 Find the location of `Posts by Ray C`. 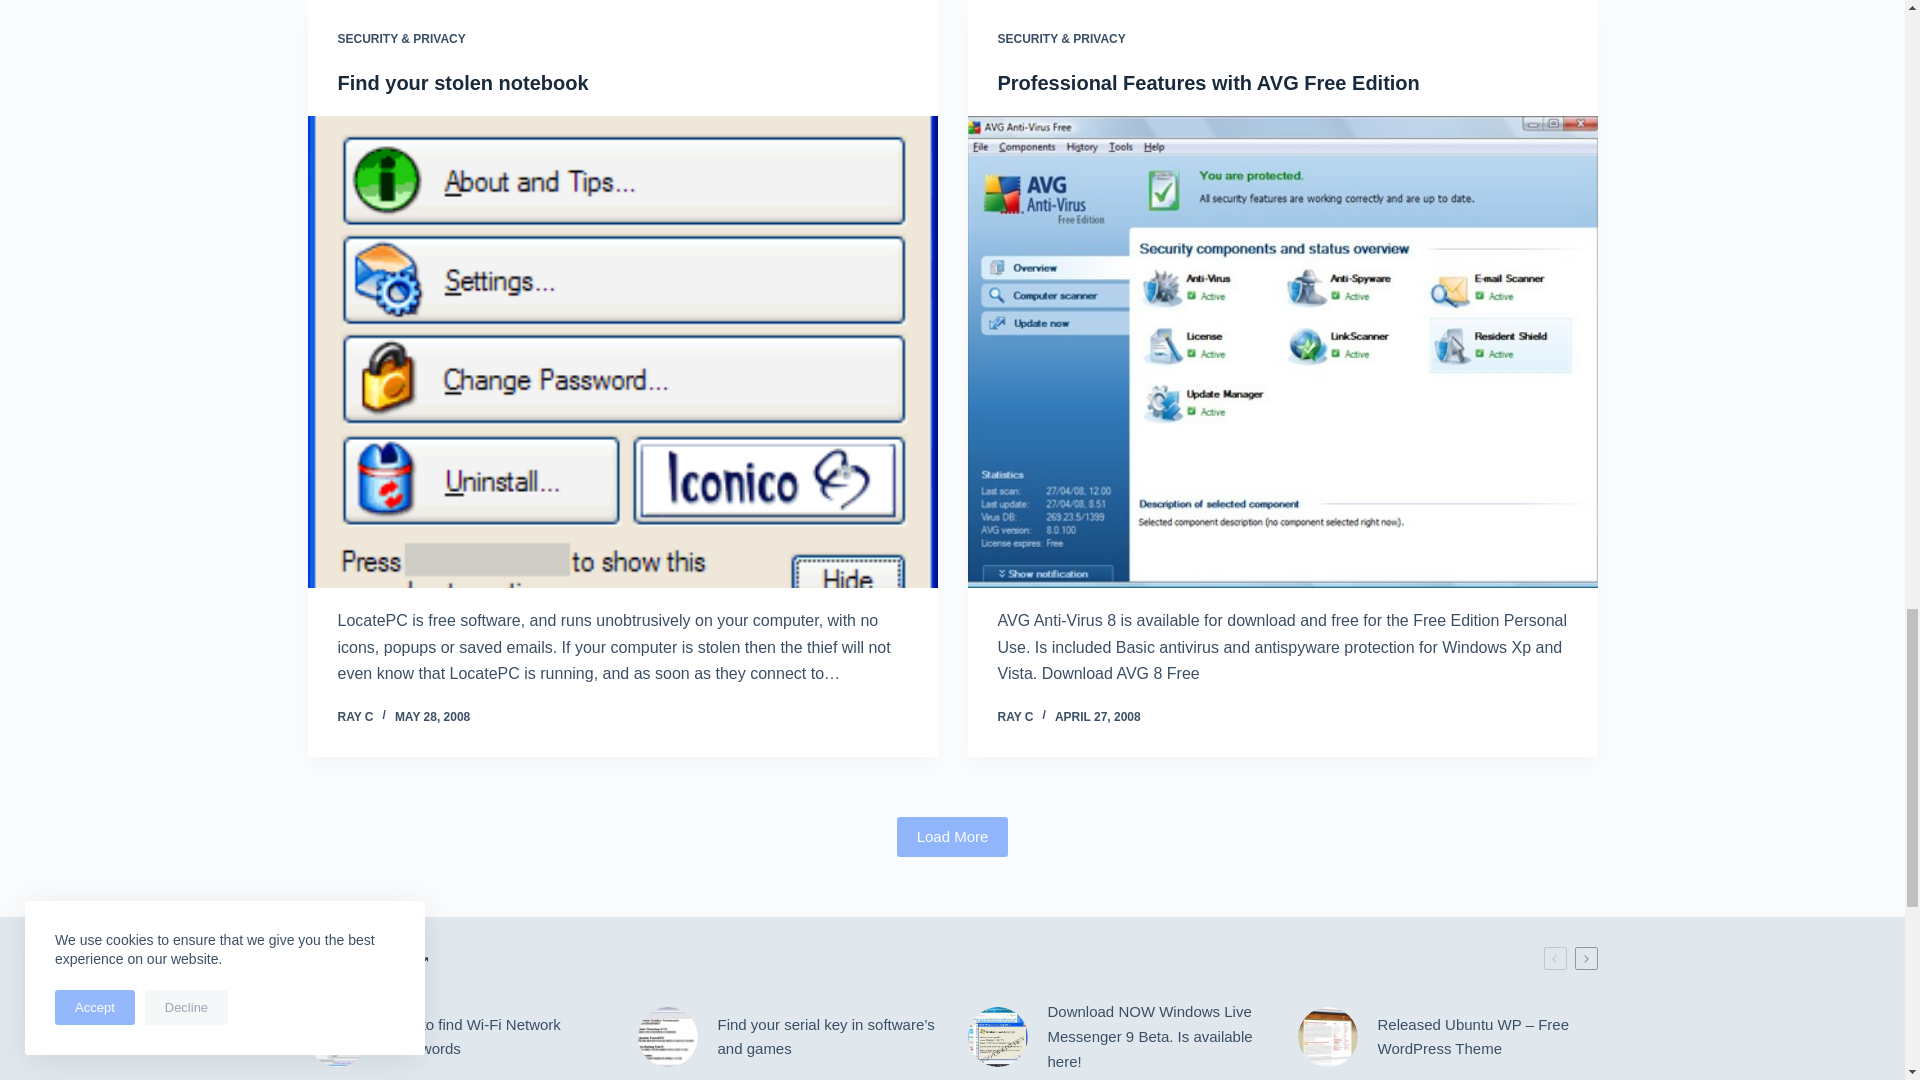

Posts by Ray C is located at coordinates (1016, 716).